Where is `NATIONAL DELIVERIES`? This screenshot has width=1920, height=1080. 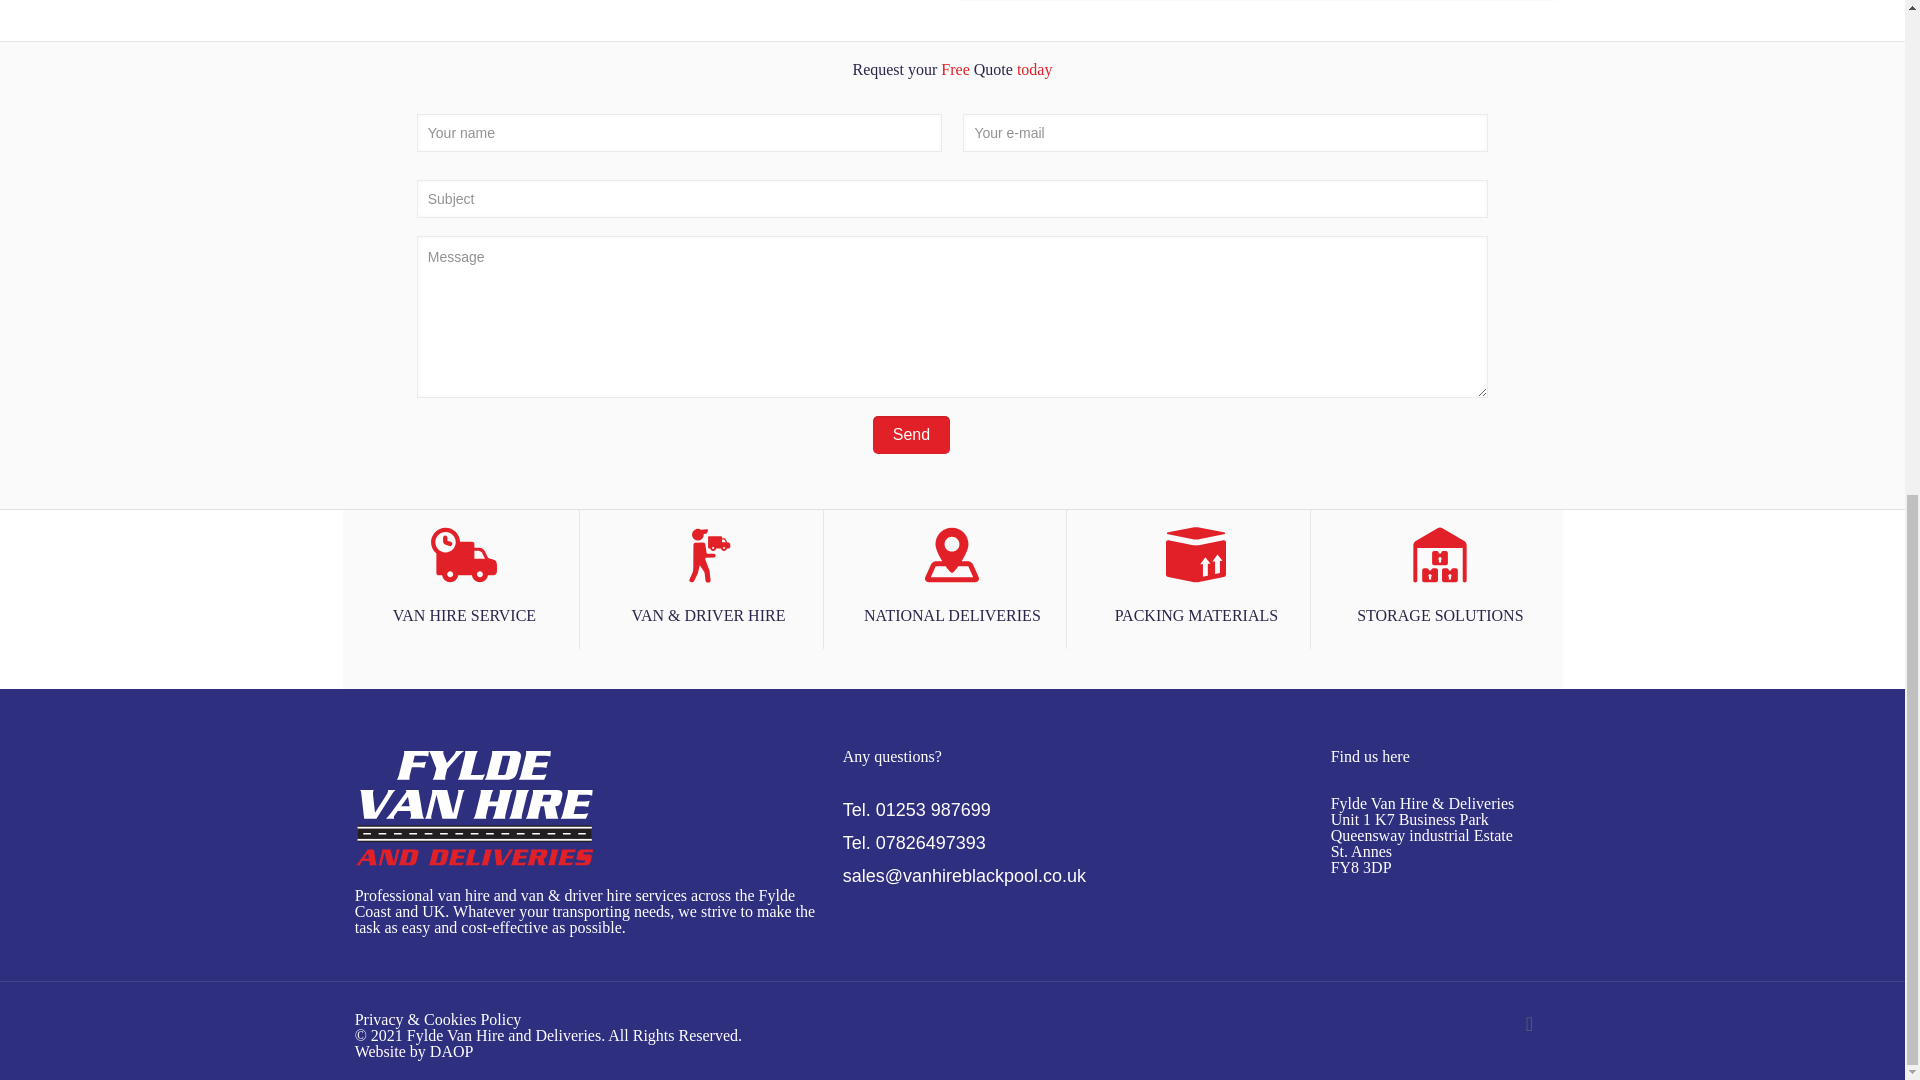 NATIONAL DELIVERIES is located at coordinates (952, 572).